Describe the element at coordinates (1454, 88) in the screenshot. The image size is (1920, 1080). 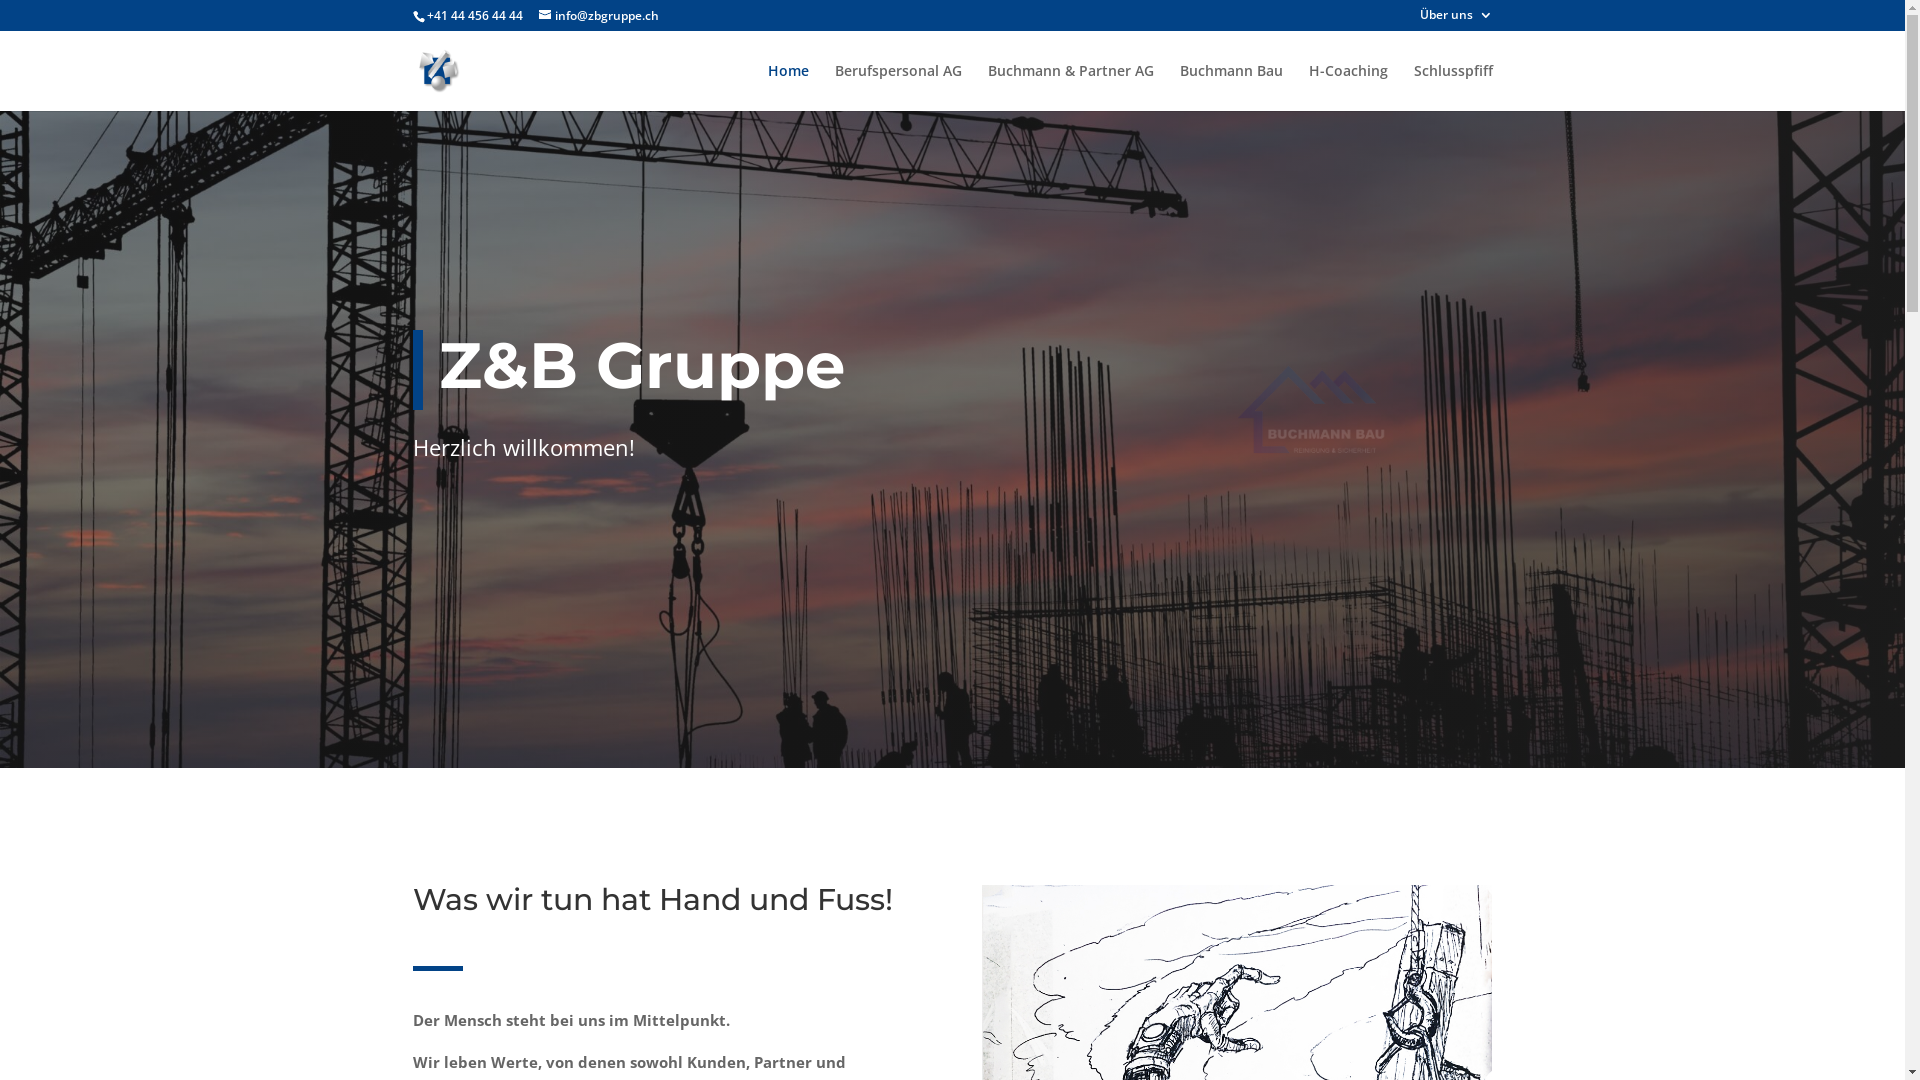
I see `Schlusspfiff` at that location.